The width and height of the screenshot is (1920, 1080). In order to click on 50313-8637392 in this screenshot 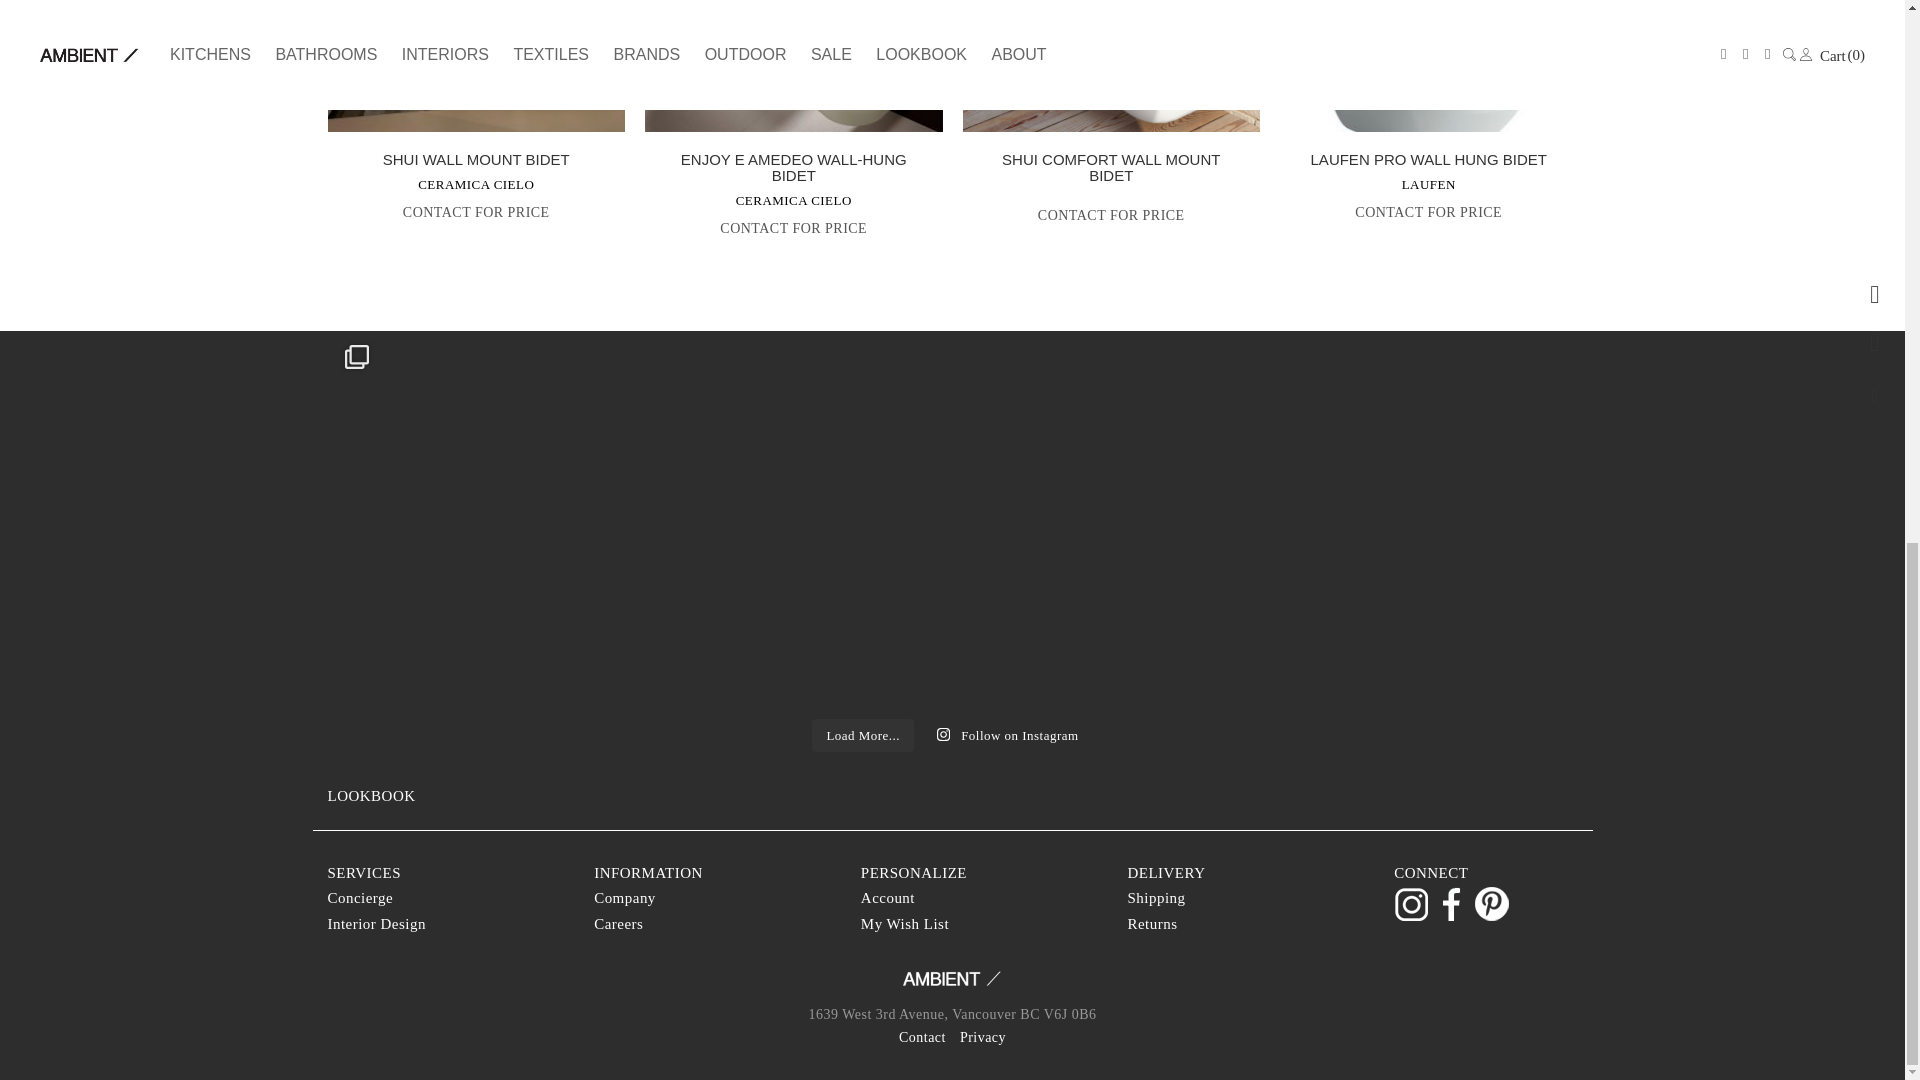, I will do `click(476, 66)`.